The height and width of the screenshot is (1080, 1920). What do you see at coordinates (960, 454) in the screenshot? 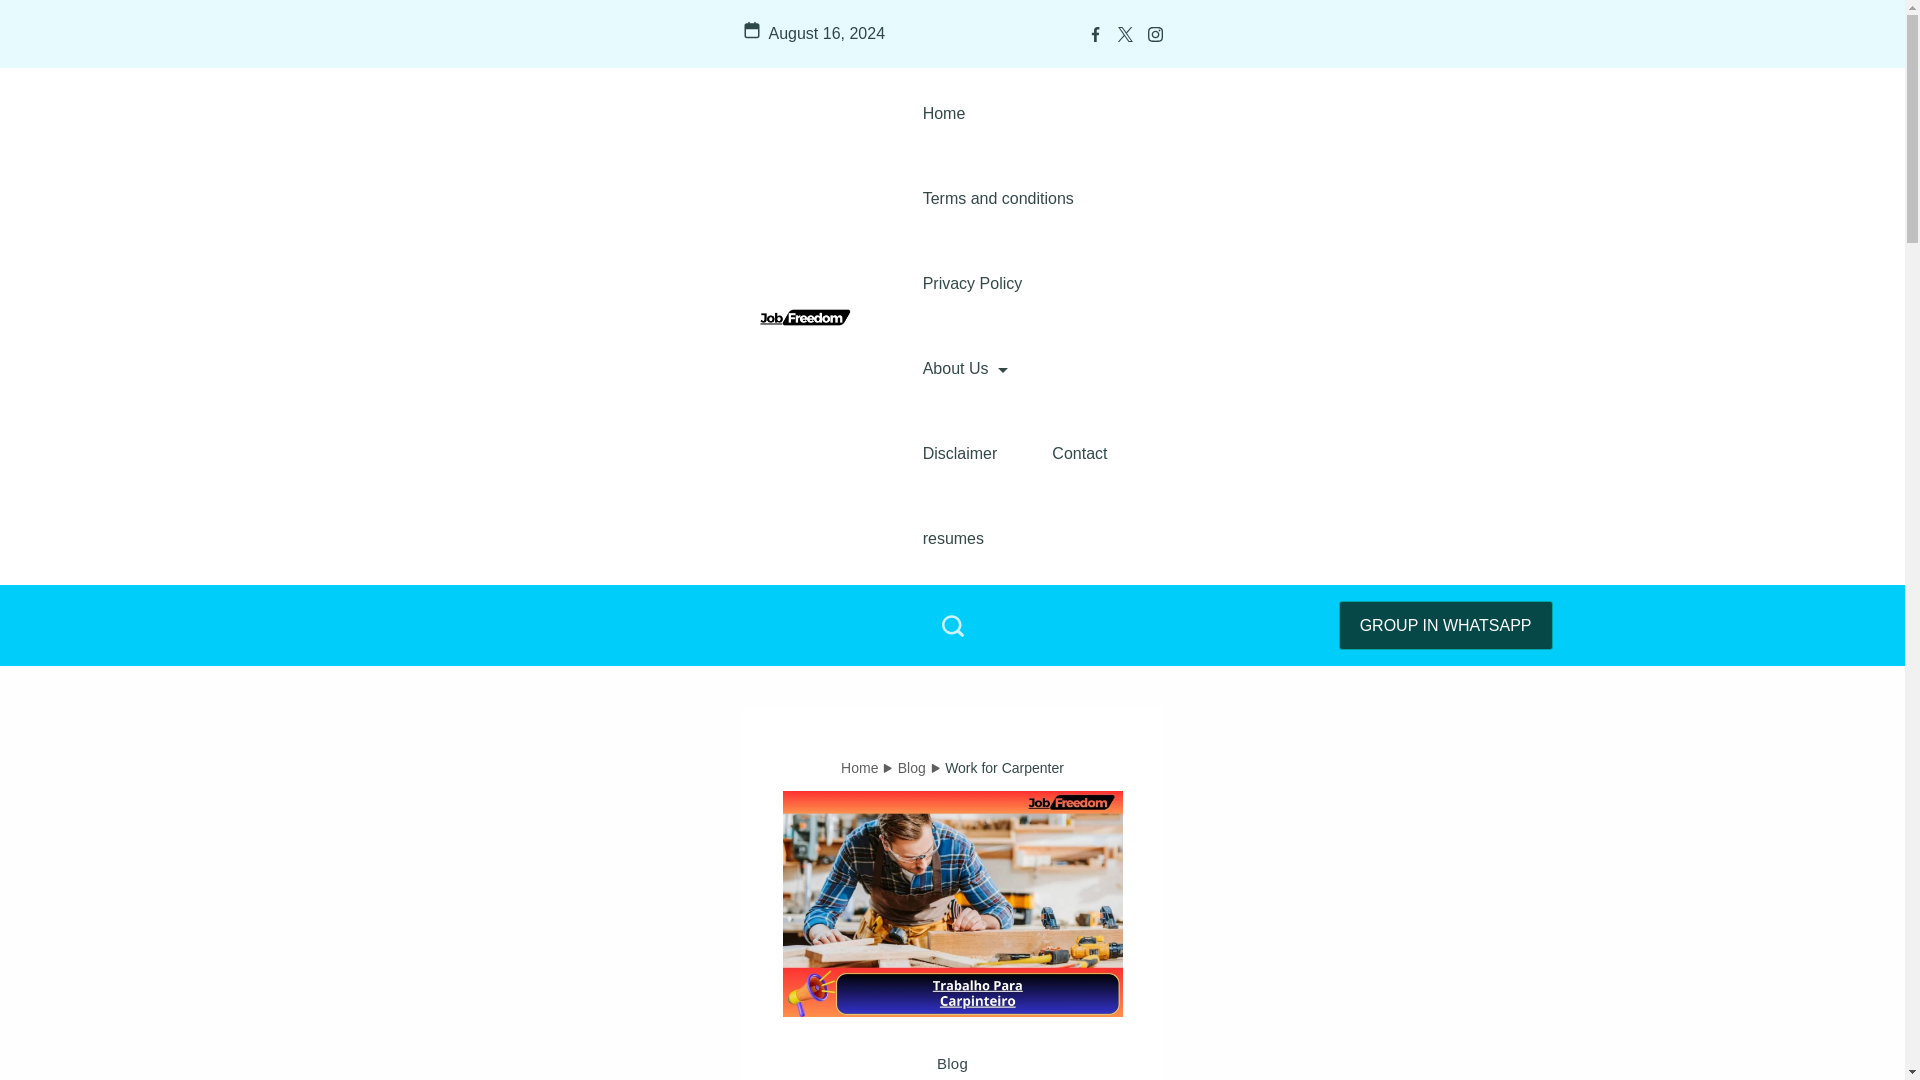
I see `Disclaimer` at bounding box center [960, 454].